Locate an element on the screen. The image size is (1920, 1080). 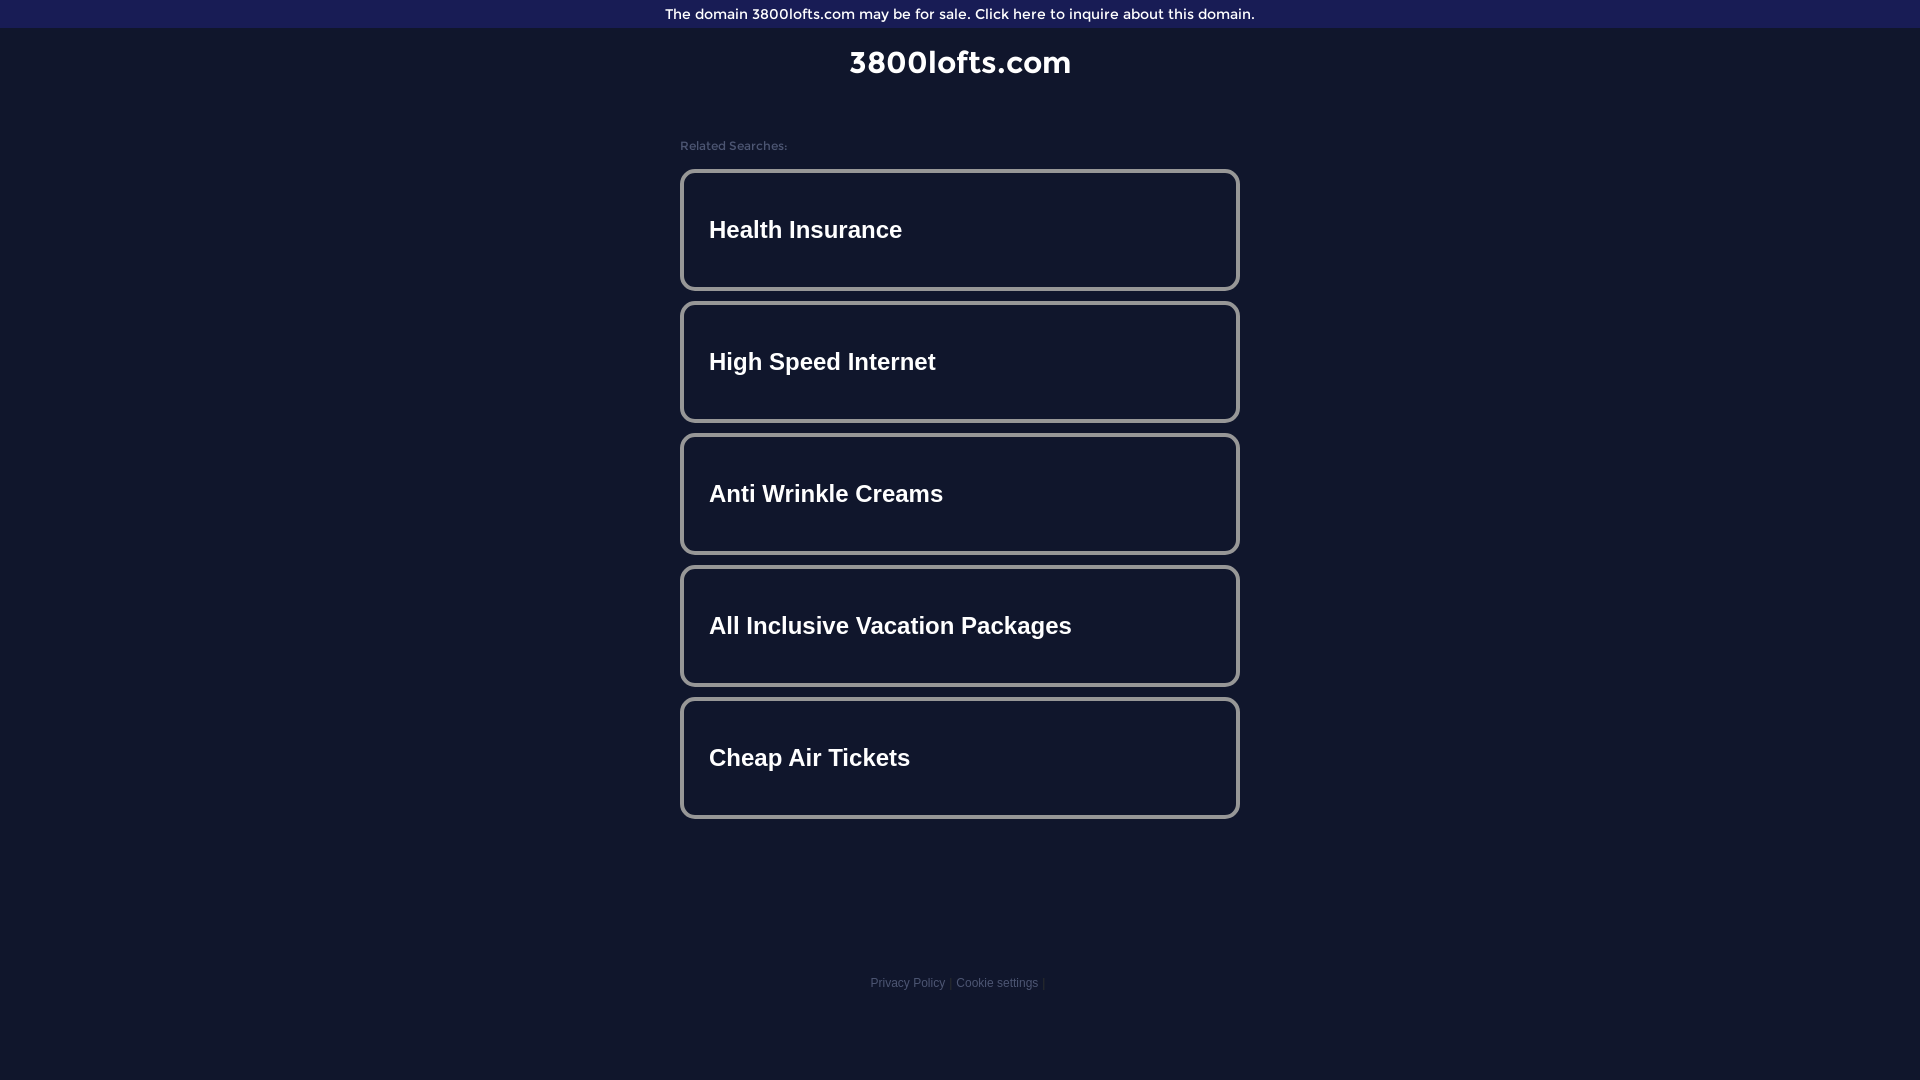
High Speed Internet is located at coordinates (960, 362).